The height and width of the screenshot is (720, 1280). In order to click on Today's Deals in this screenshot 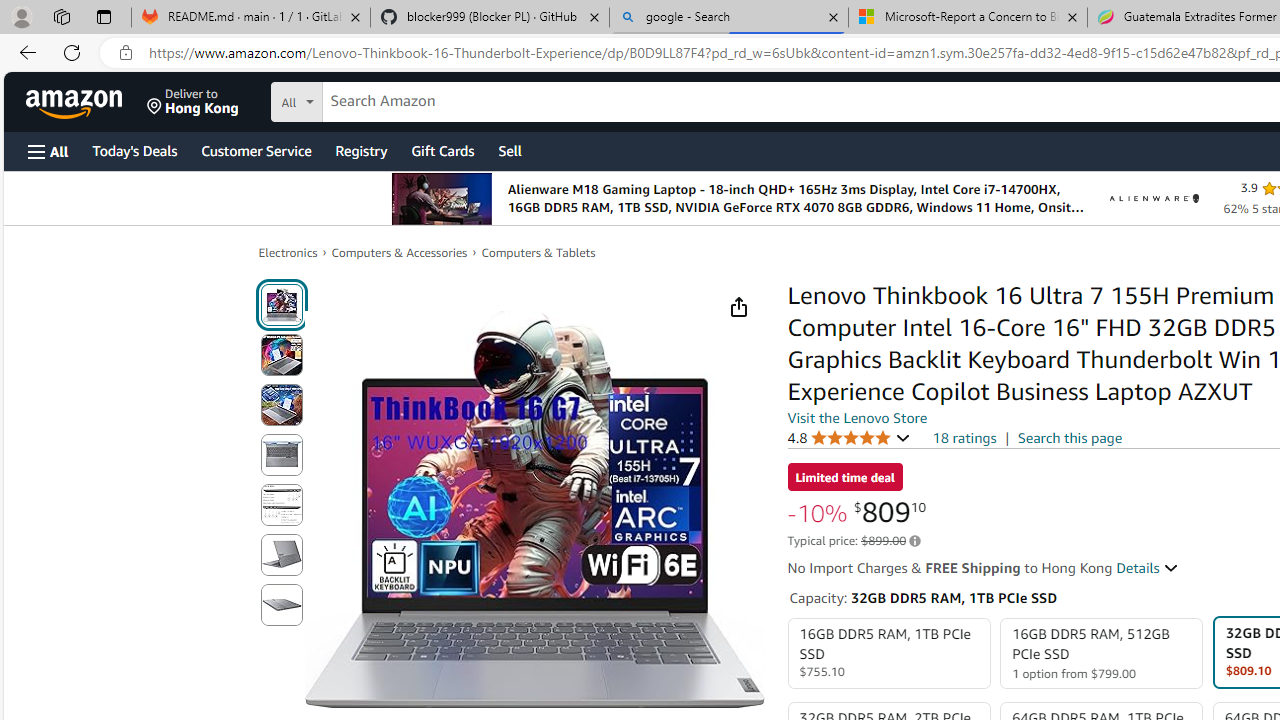, I will do `click(134, 150)`.